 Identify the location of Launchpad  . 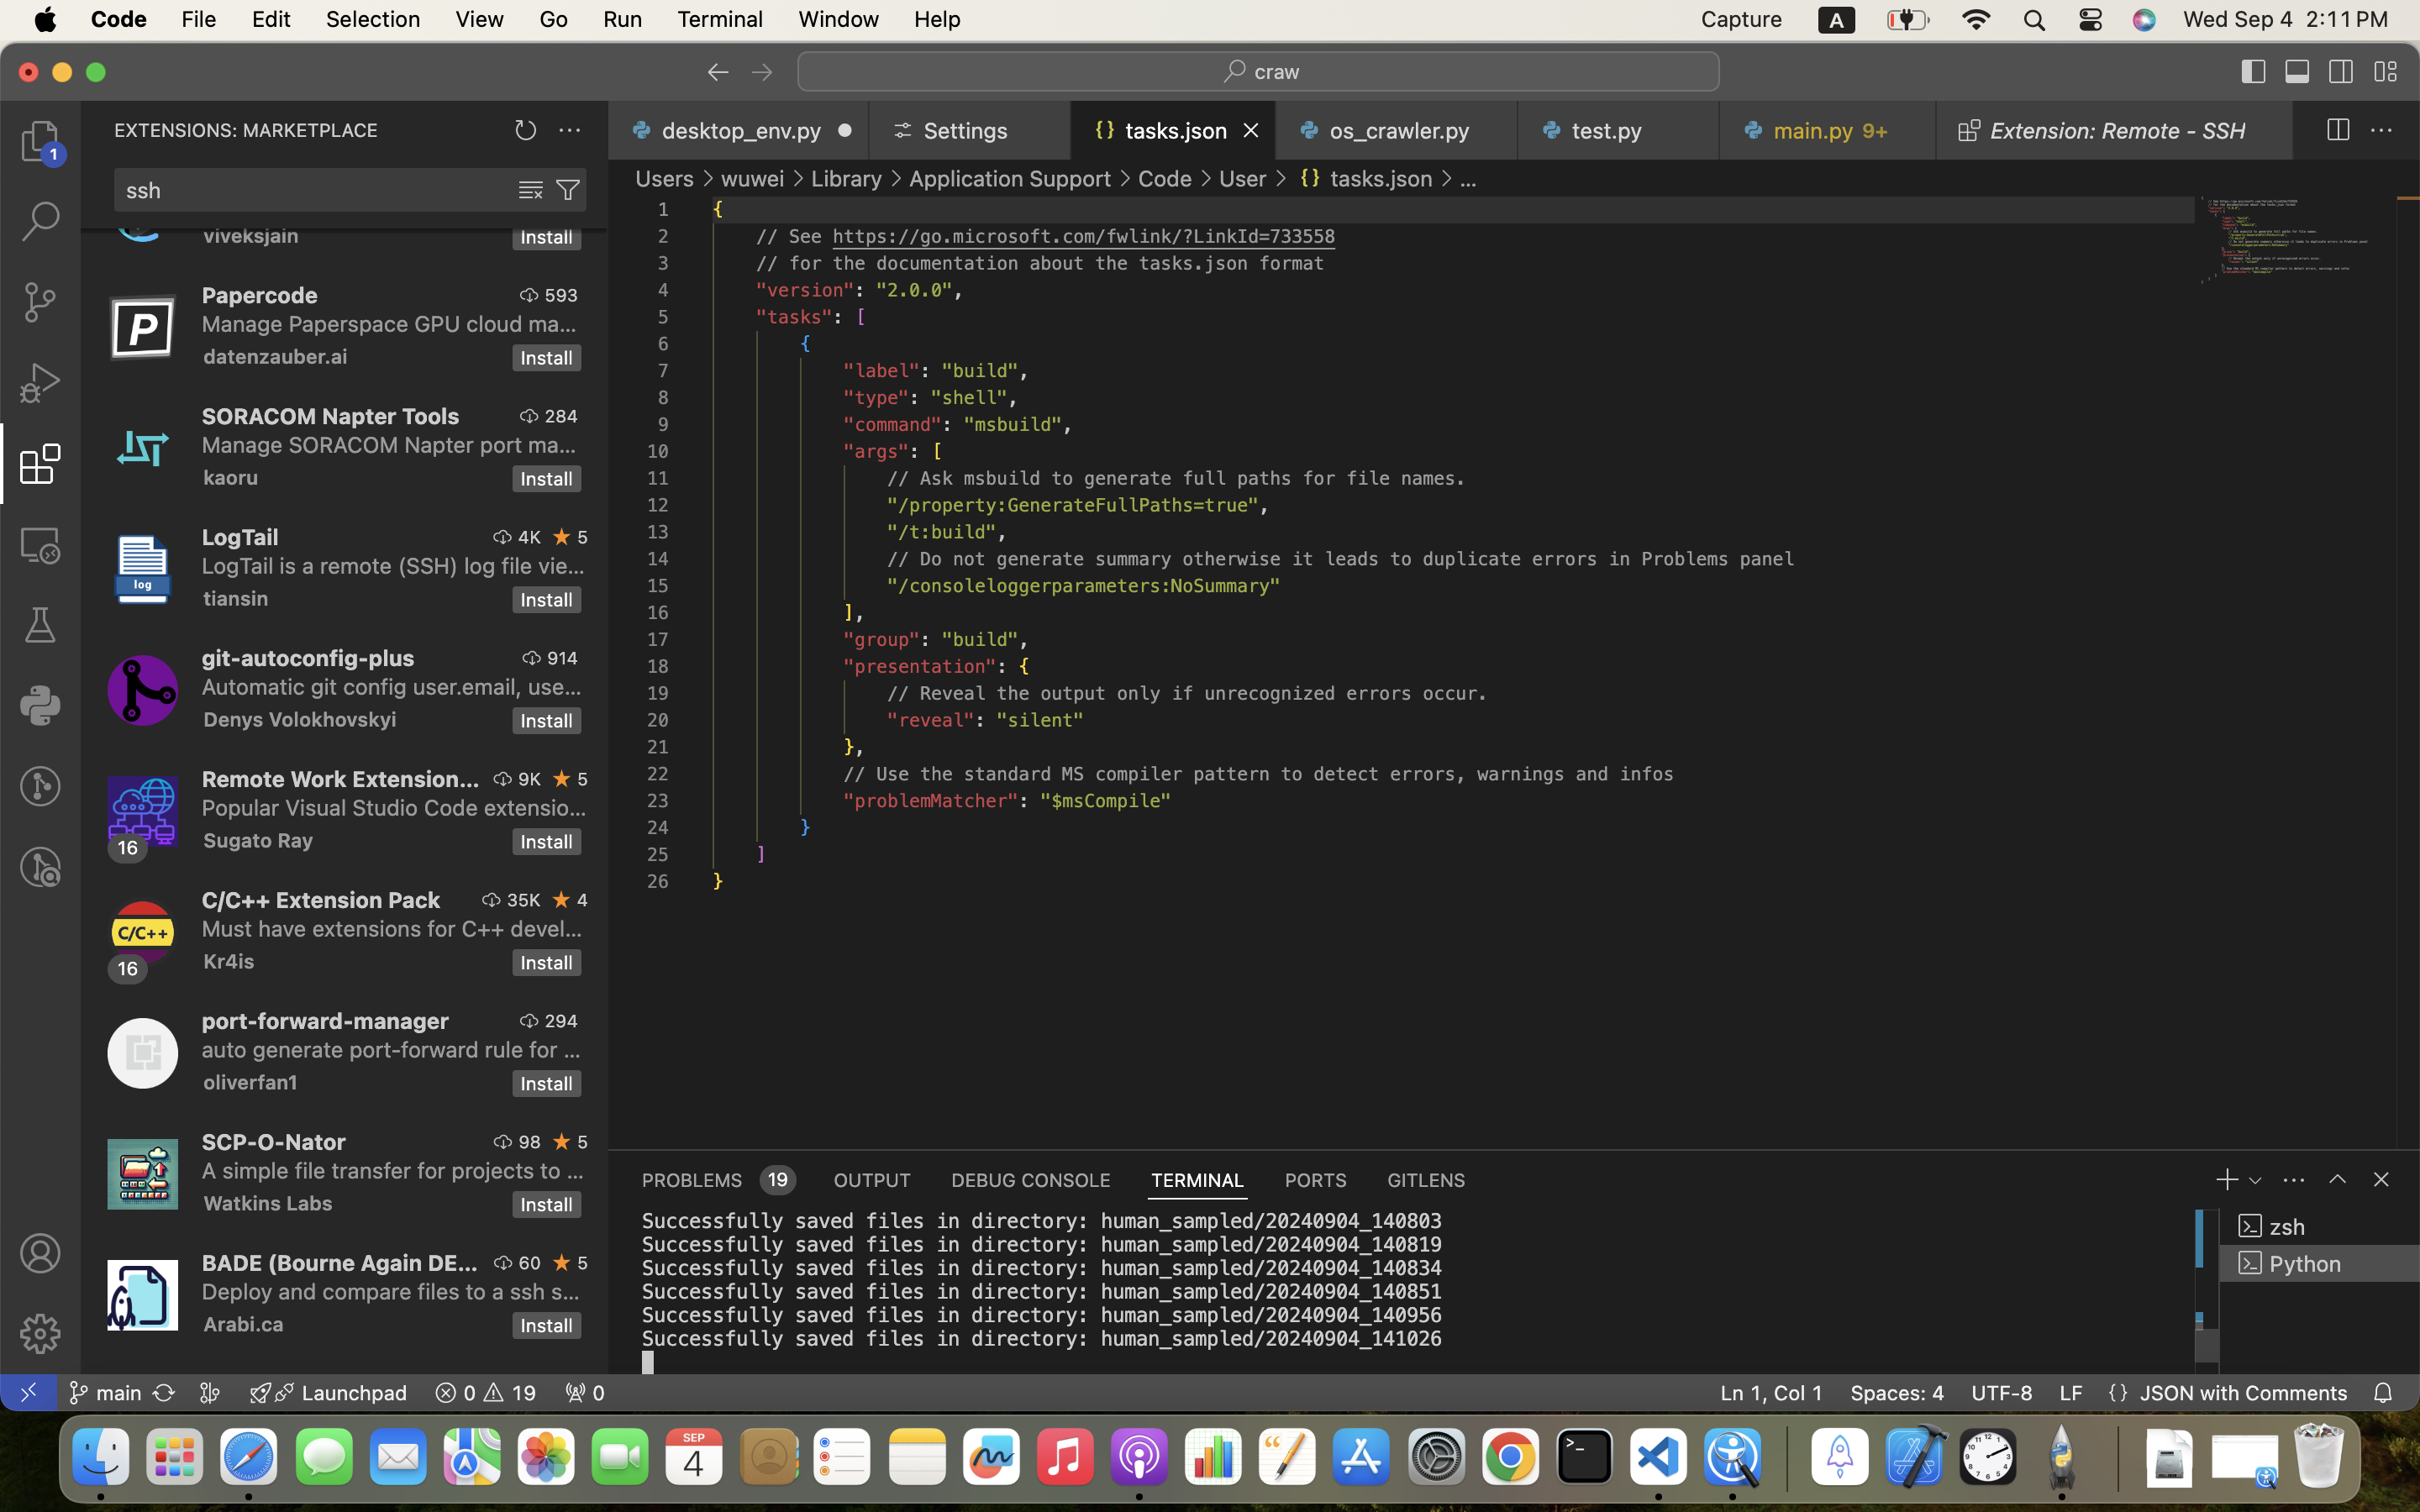
(329, 1393).